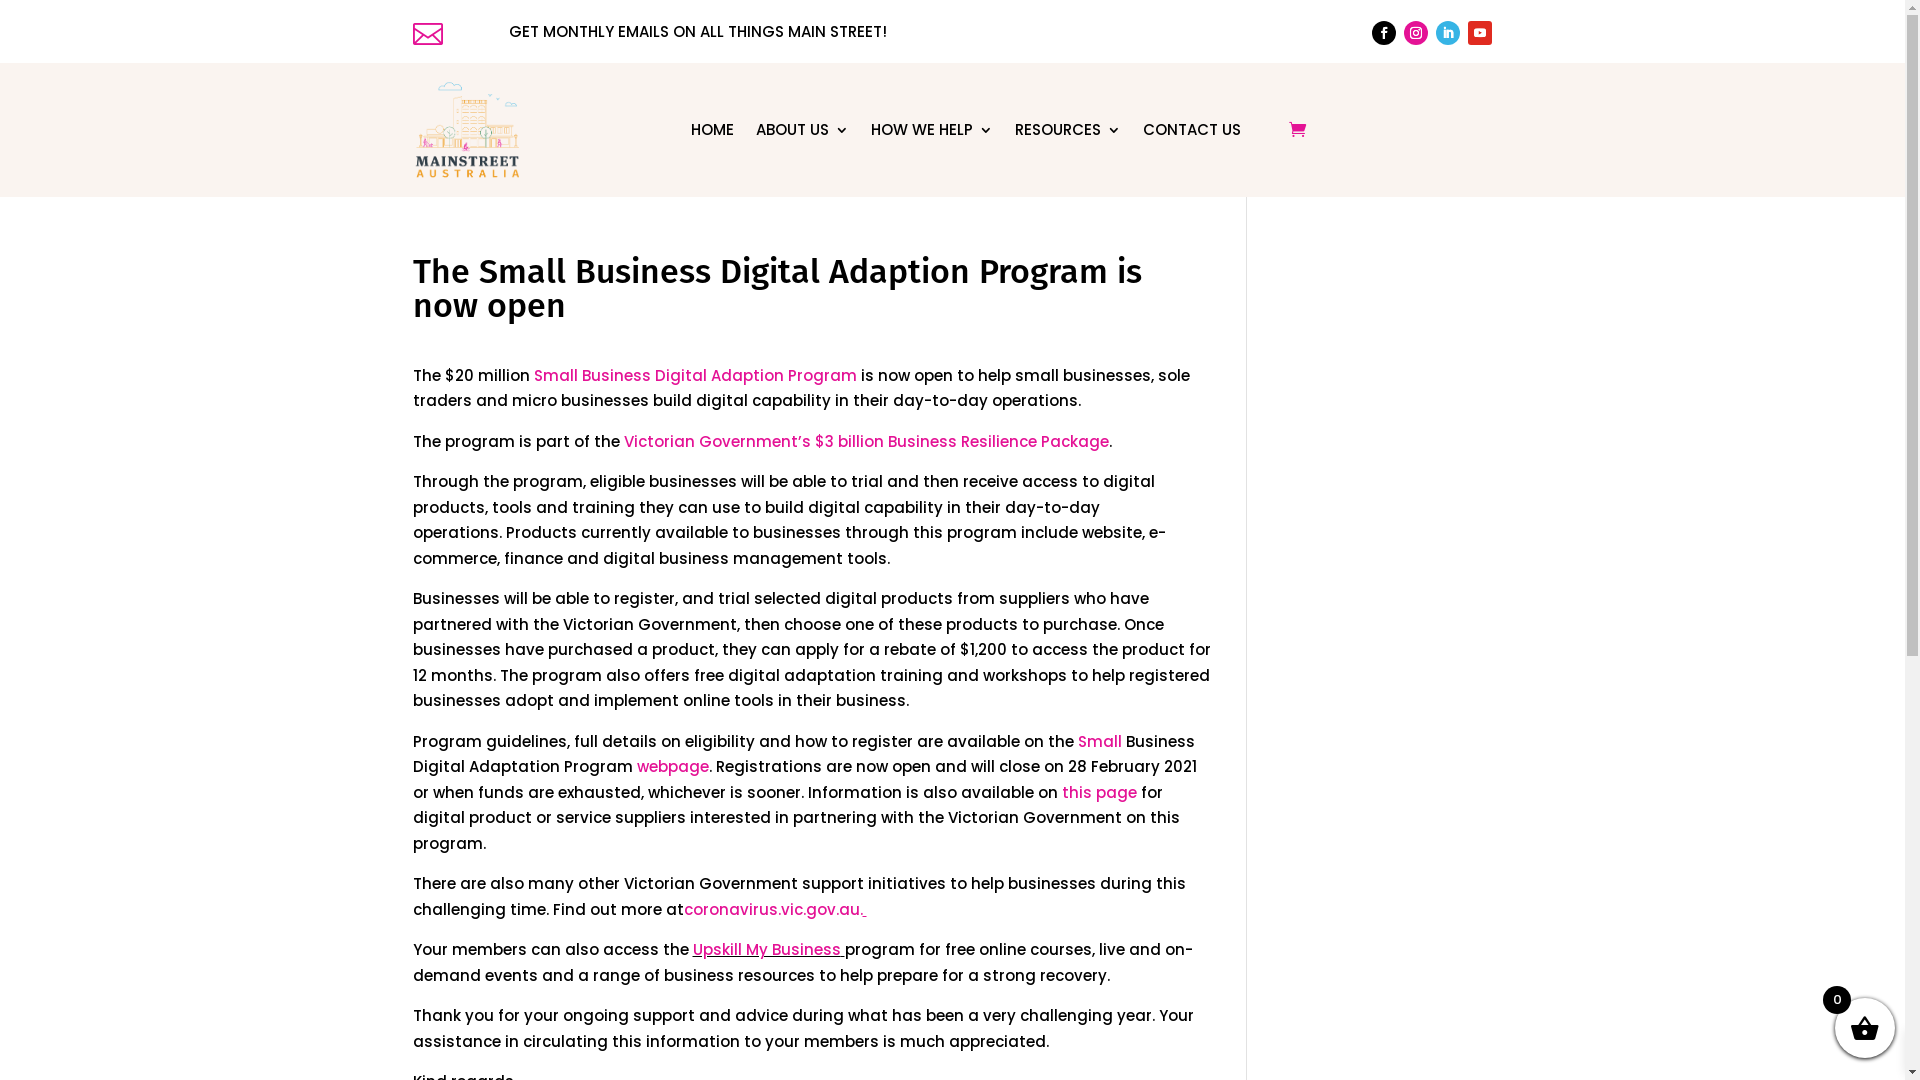 Image resolution: width=1920 pixels, height=1080 pixels. What do you see at coordinates (1384, 33) in the screenshot?
I see `Follow on Facebook` at bounding box center [1384, 33].